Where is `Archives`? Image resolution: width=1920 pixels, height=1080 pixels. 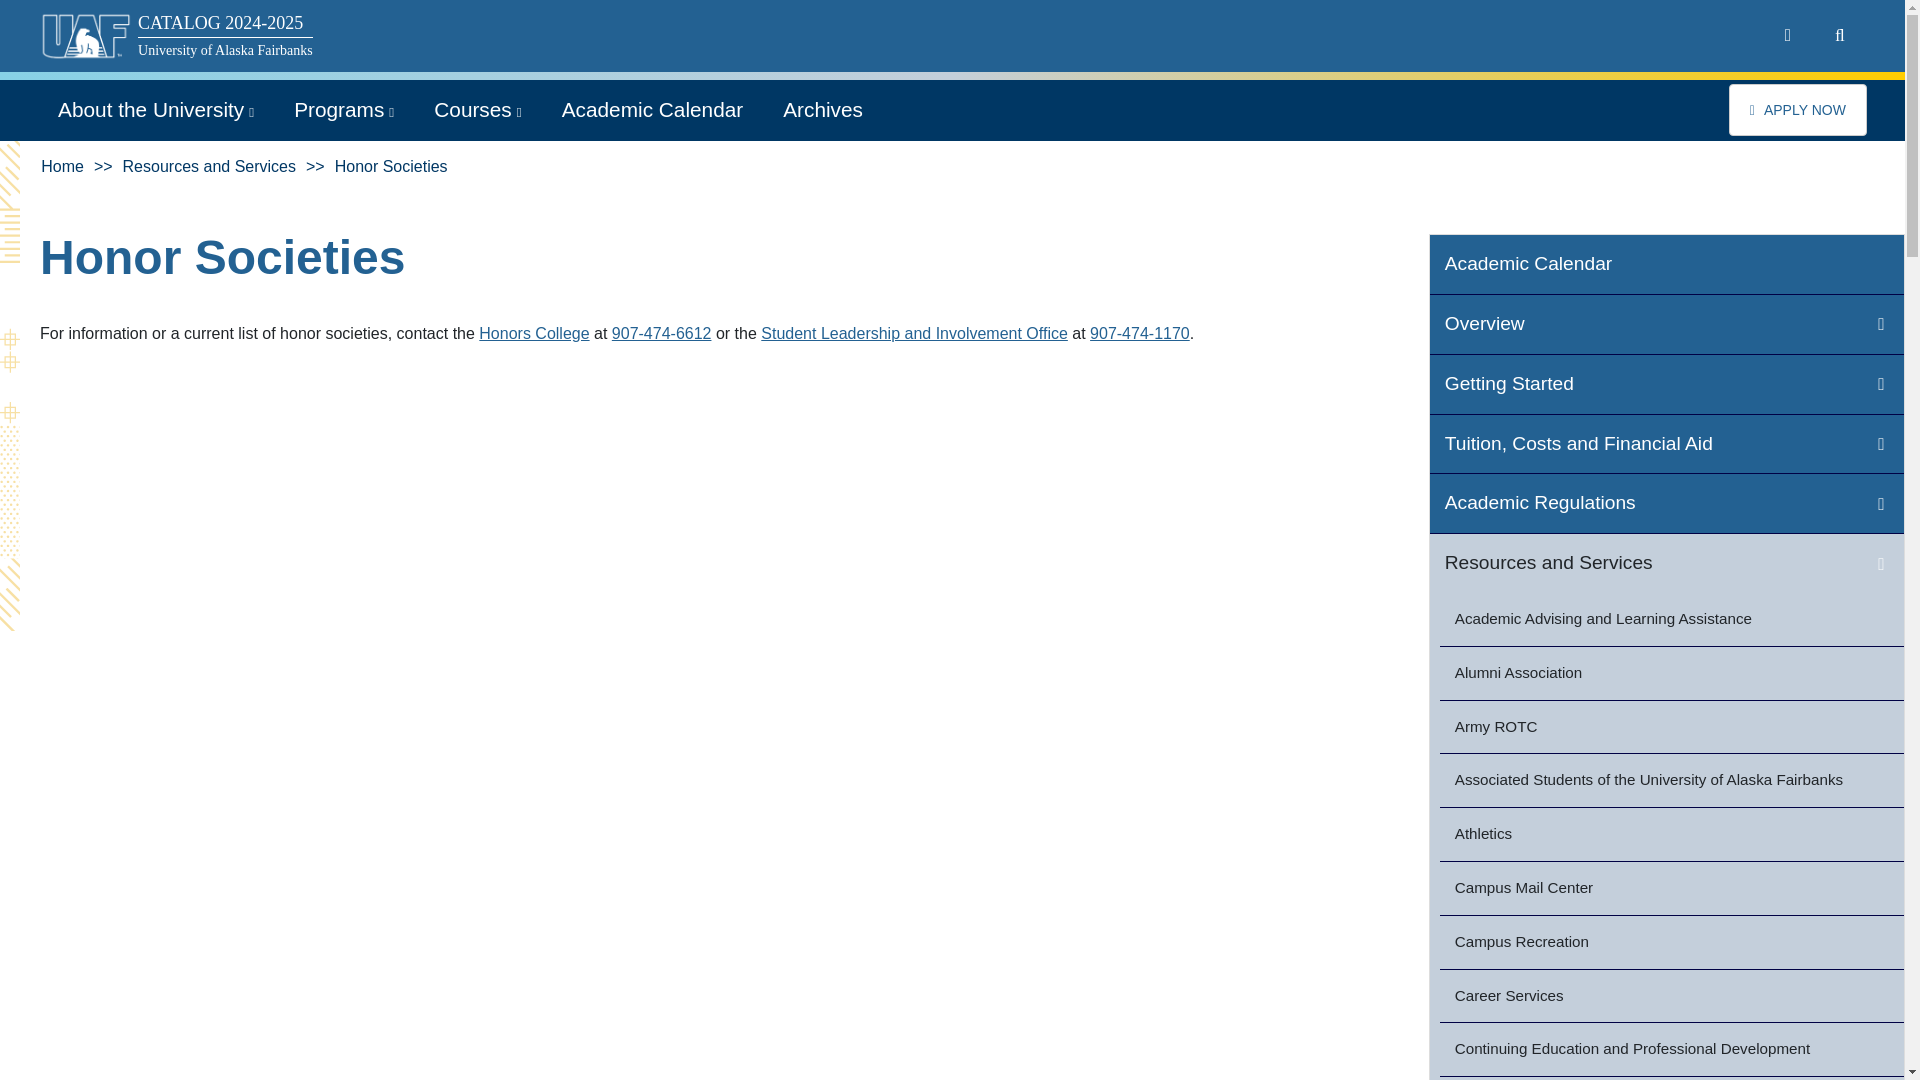 Archives is located at coordinates (822, 110).